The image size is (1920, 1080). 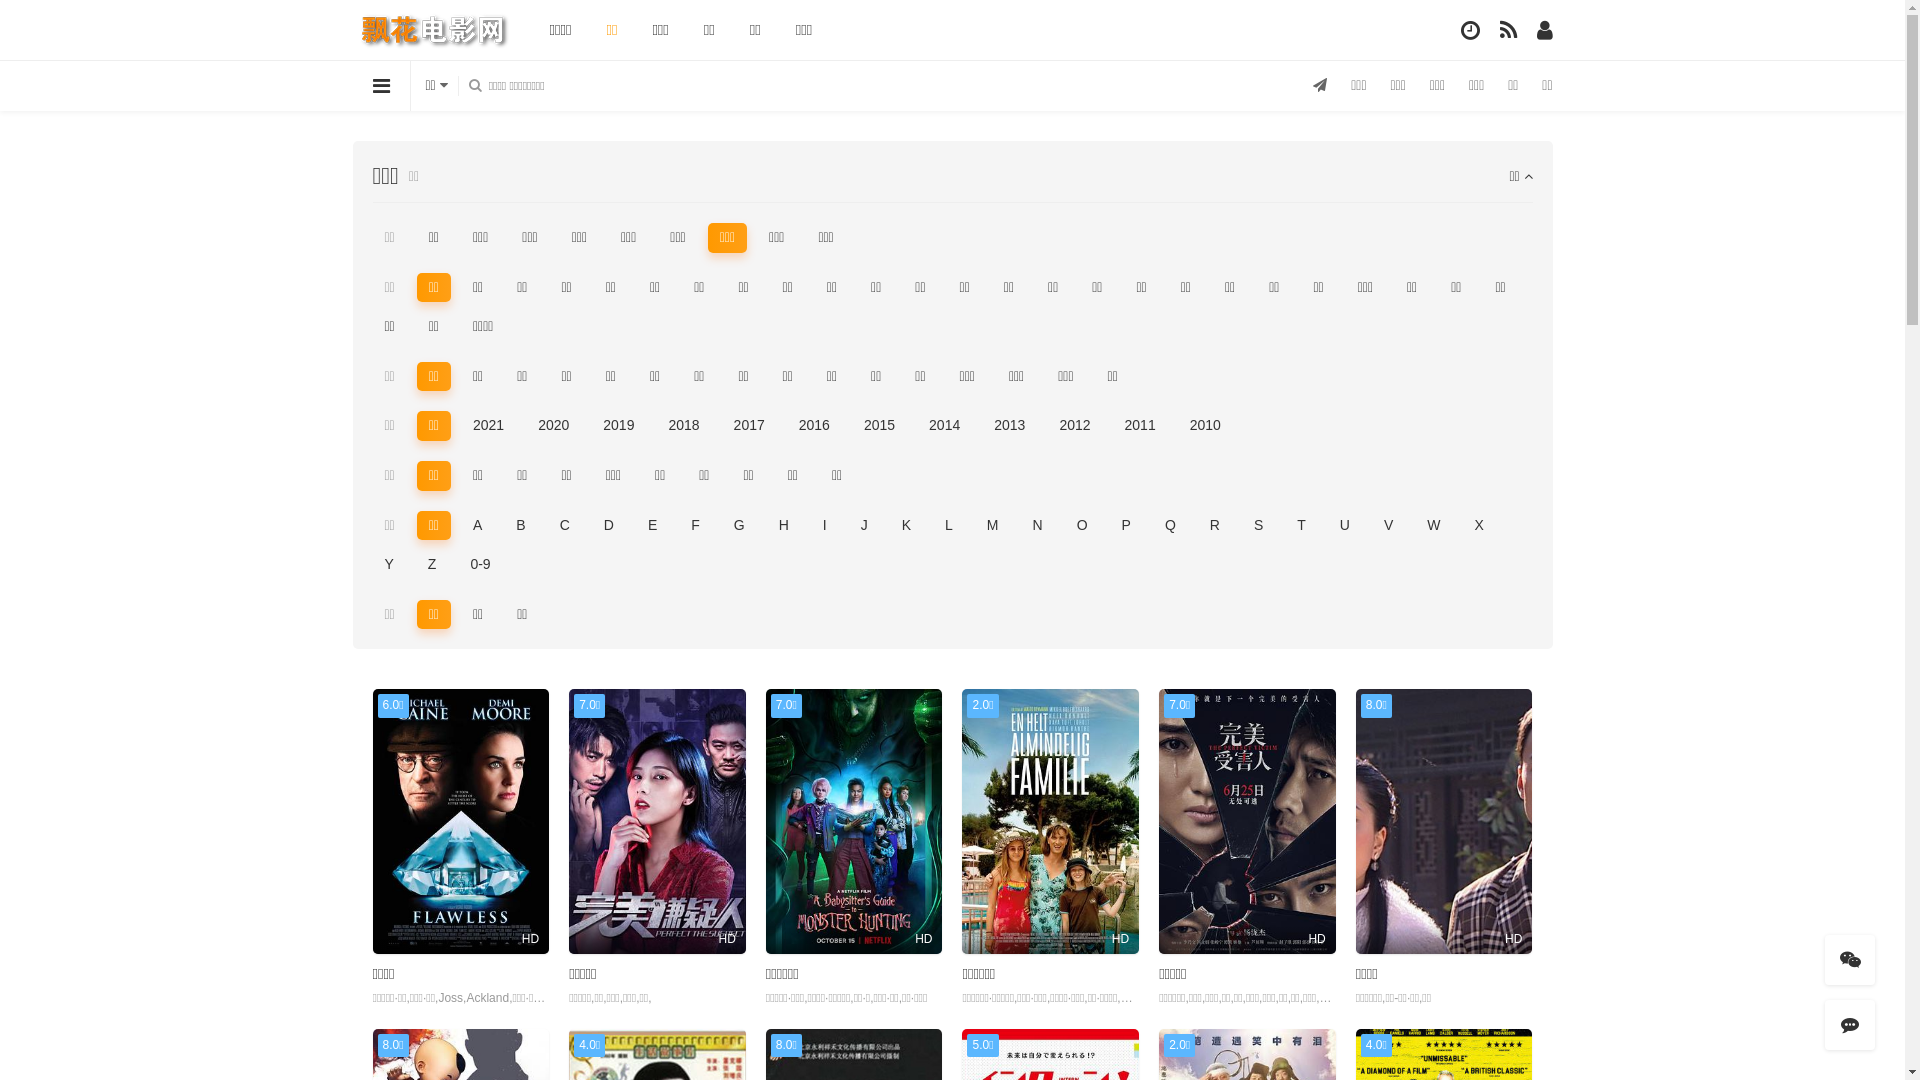 What do you see at coordinates (993, 526) in the screenshot?
I see `M` at bounding box center [993, 526].